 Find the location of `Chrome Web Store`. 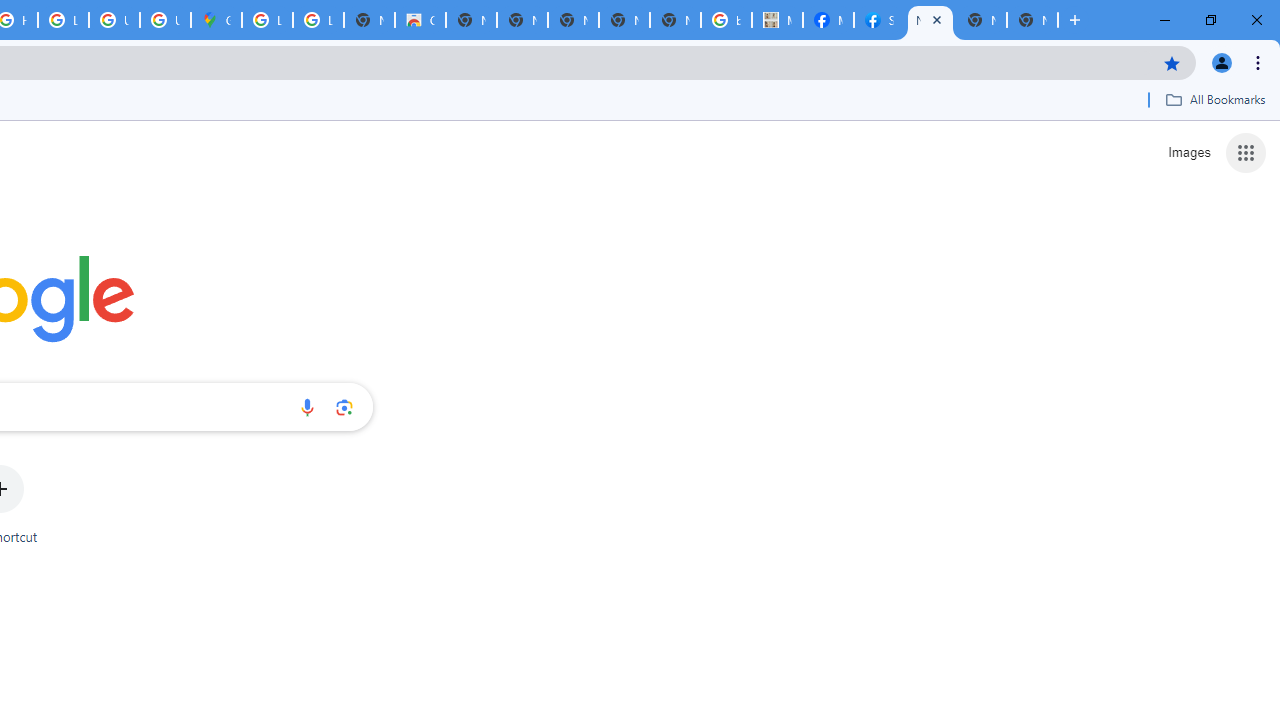

Chrome Web Store is located at coordinates (420, 20).